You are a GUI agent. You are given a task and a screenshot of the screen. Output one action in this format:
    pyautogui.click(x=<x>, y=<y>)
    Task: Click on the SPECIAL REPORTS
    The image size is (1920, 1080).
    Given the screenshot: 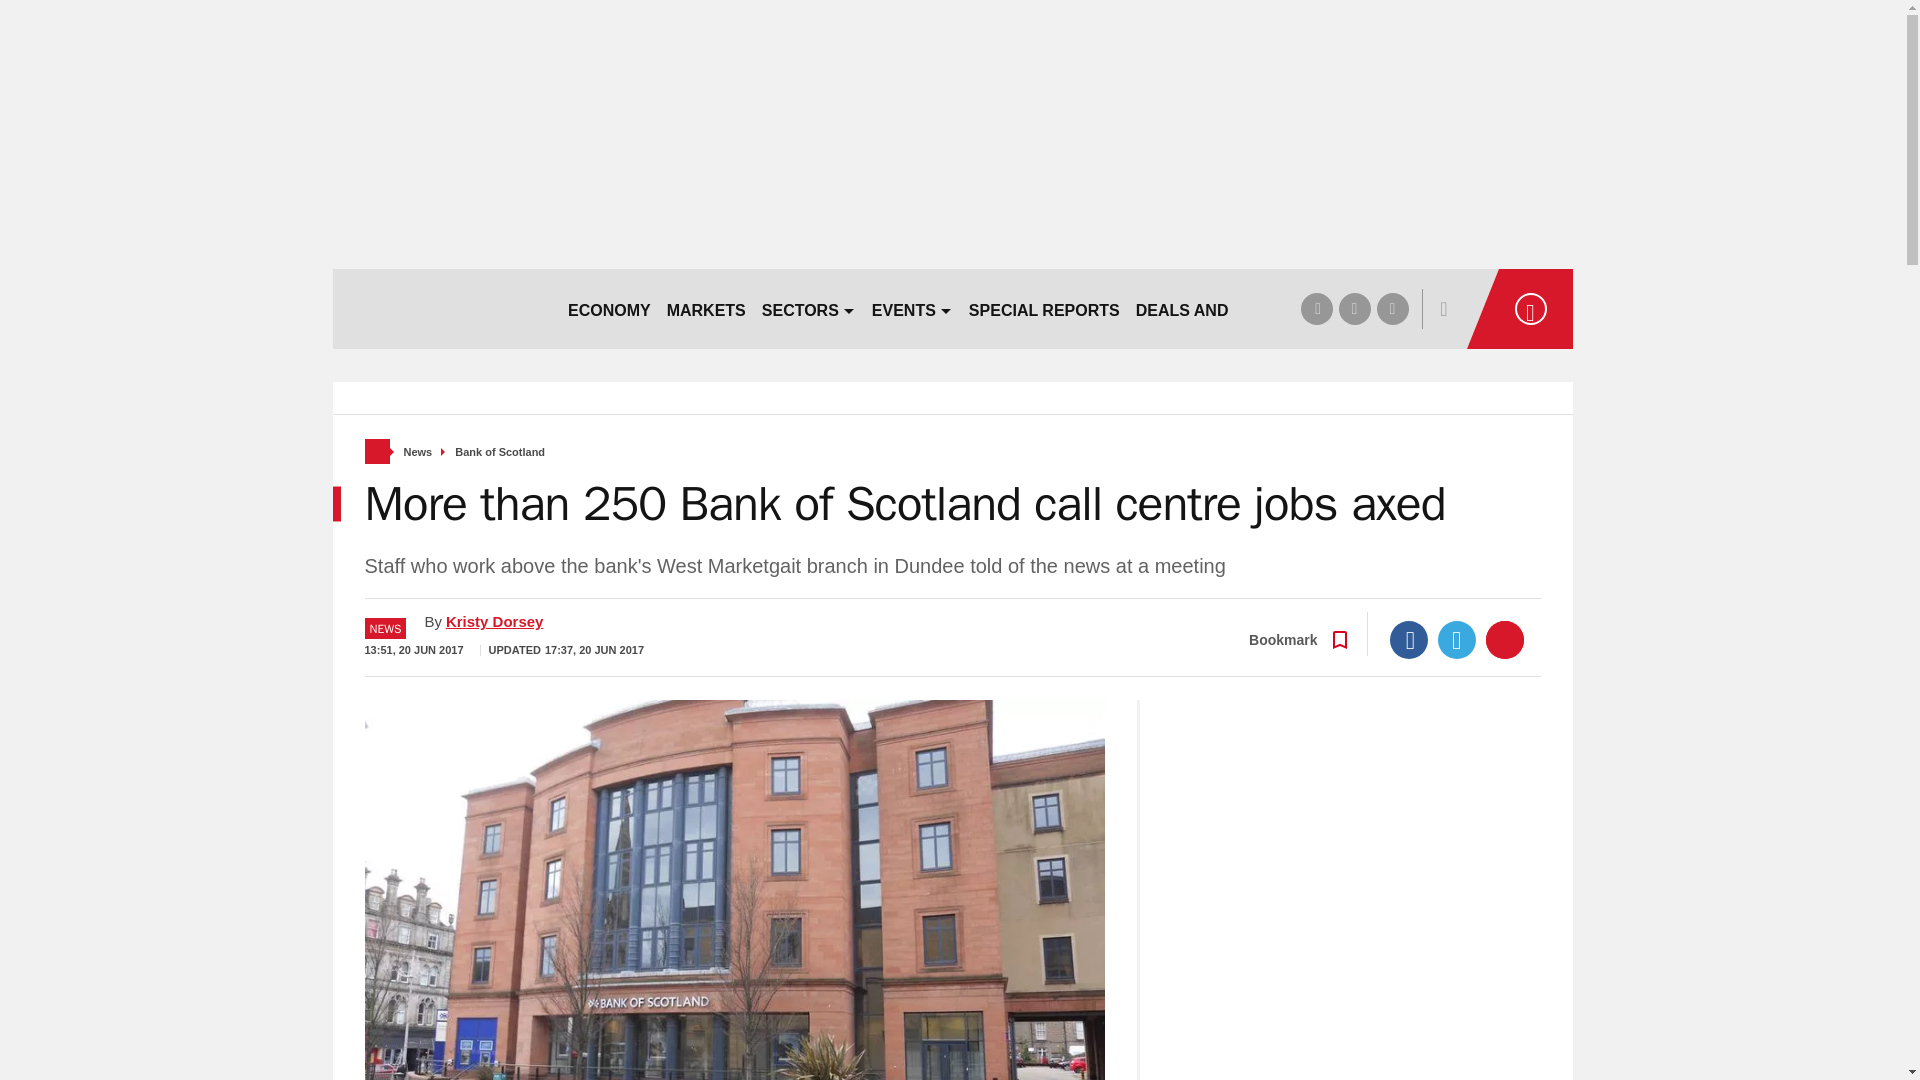 What is the action you would take?
    pyautogui.click(x=1044, y=308)
    